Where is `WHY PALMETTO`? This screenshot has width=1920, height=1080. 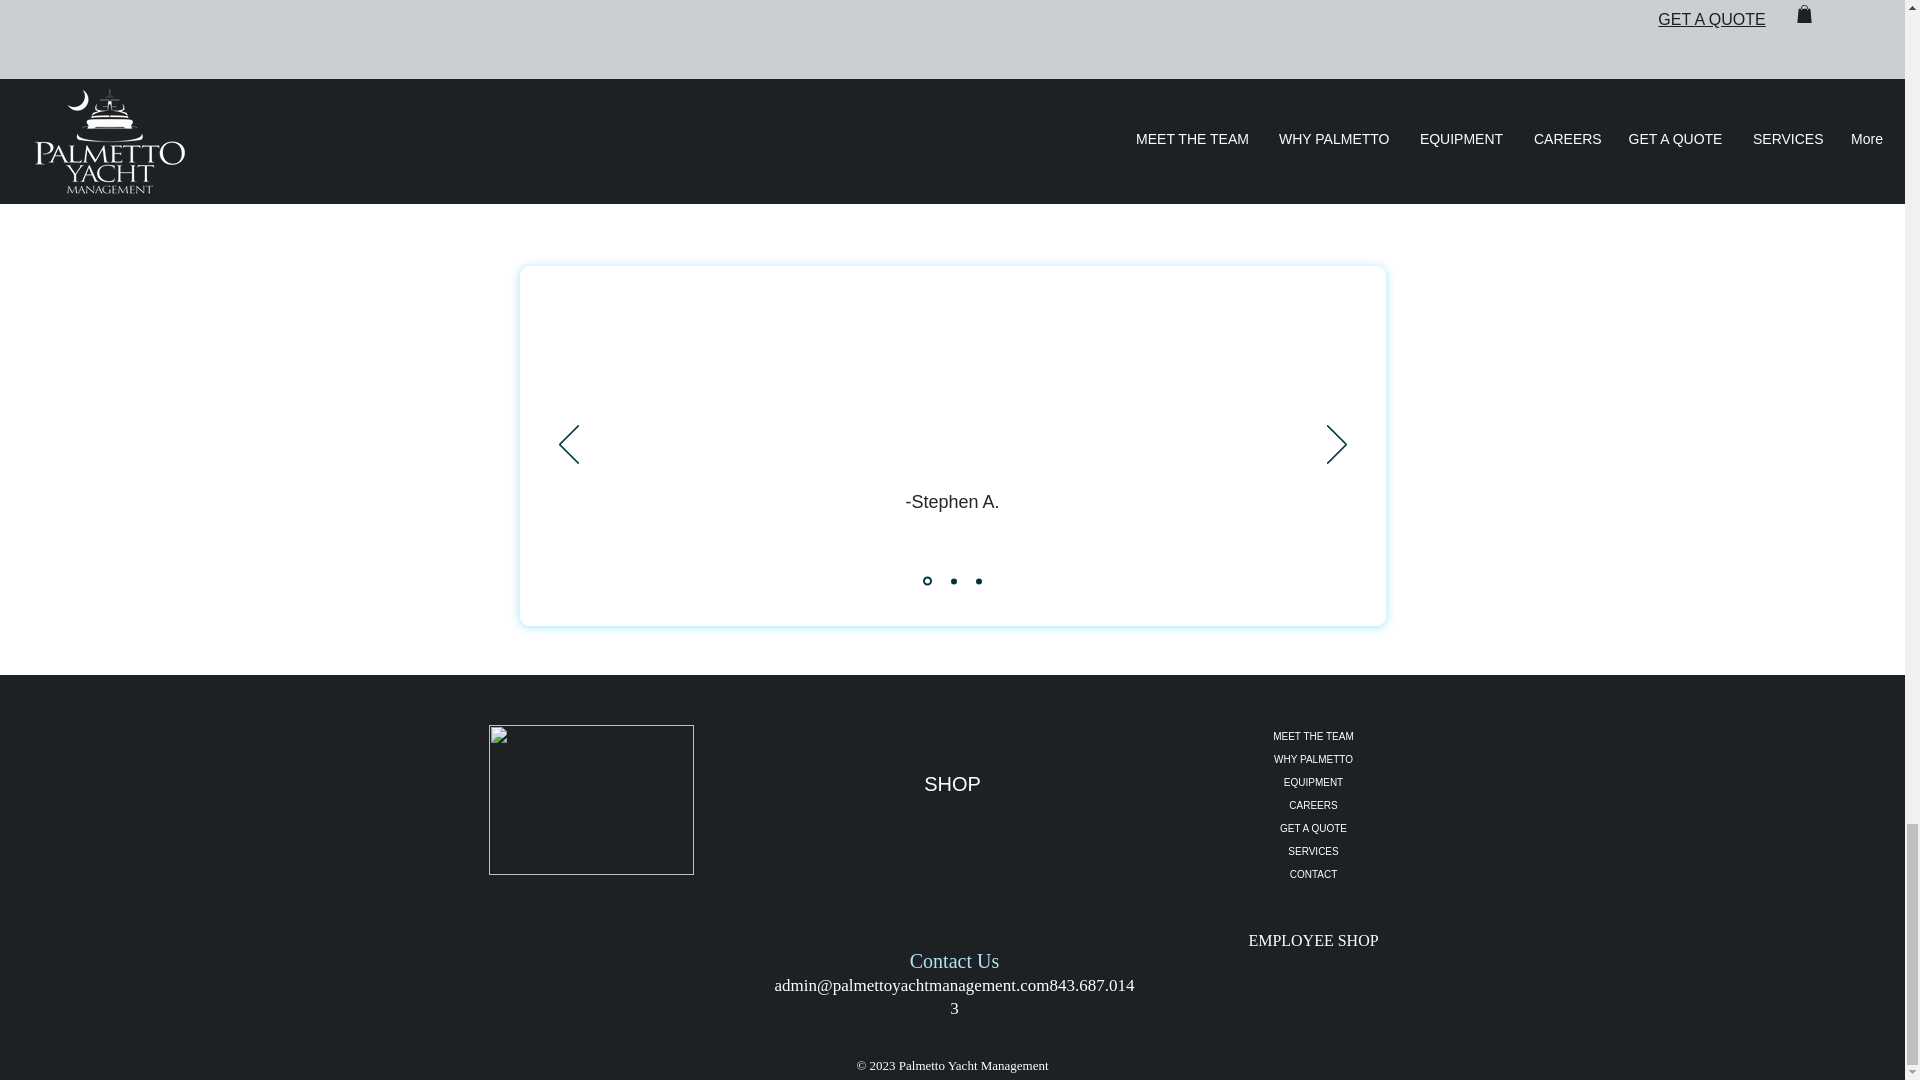
WHY PALMETTO is located at coordinates (1314, 760).